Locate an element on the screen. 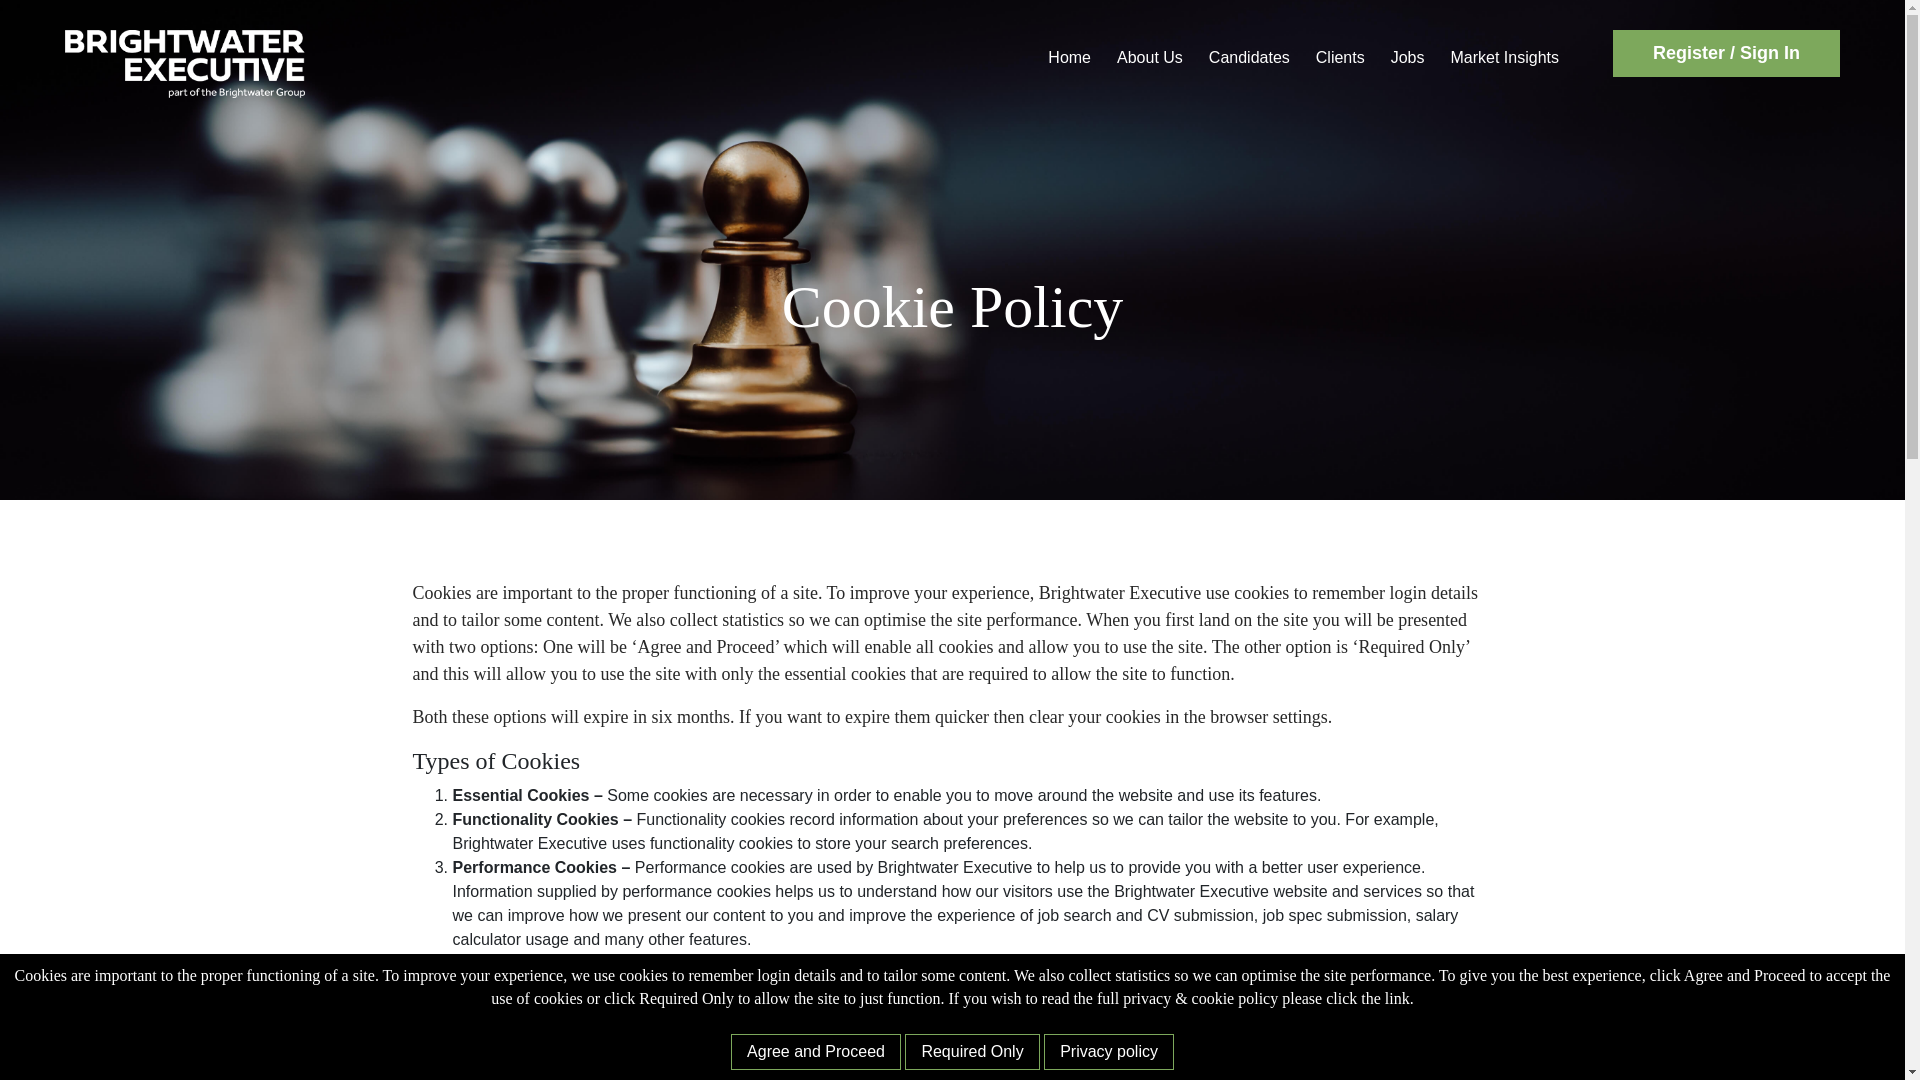 The image size is (1920, 1080). Privacy policy is located at coordinates (1108, 1052).